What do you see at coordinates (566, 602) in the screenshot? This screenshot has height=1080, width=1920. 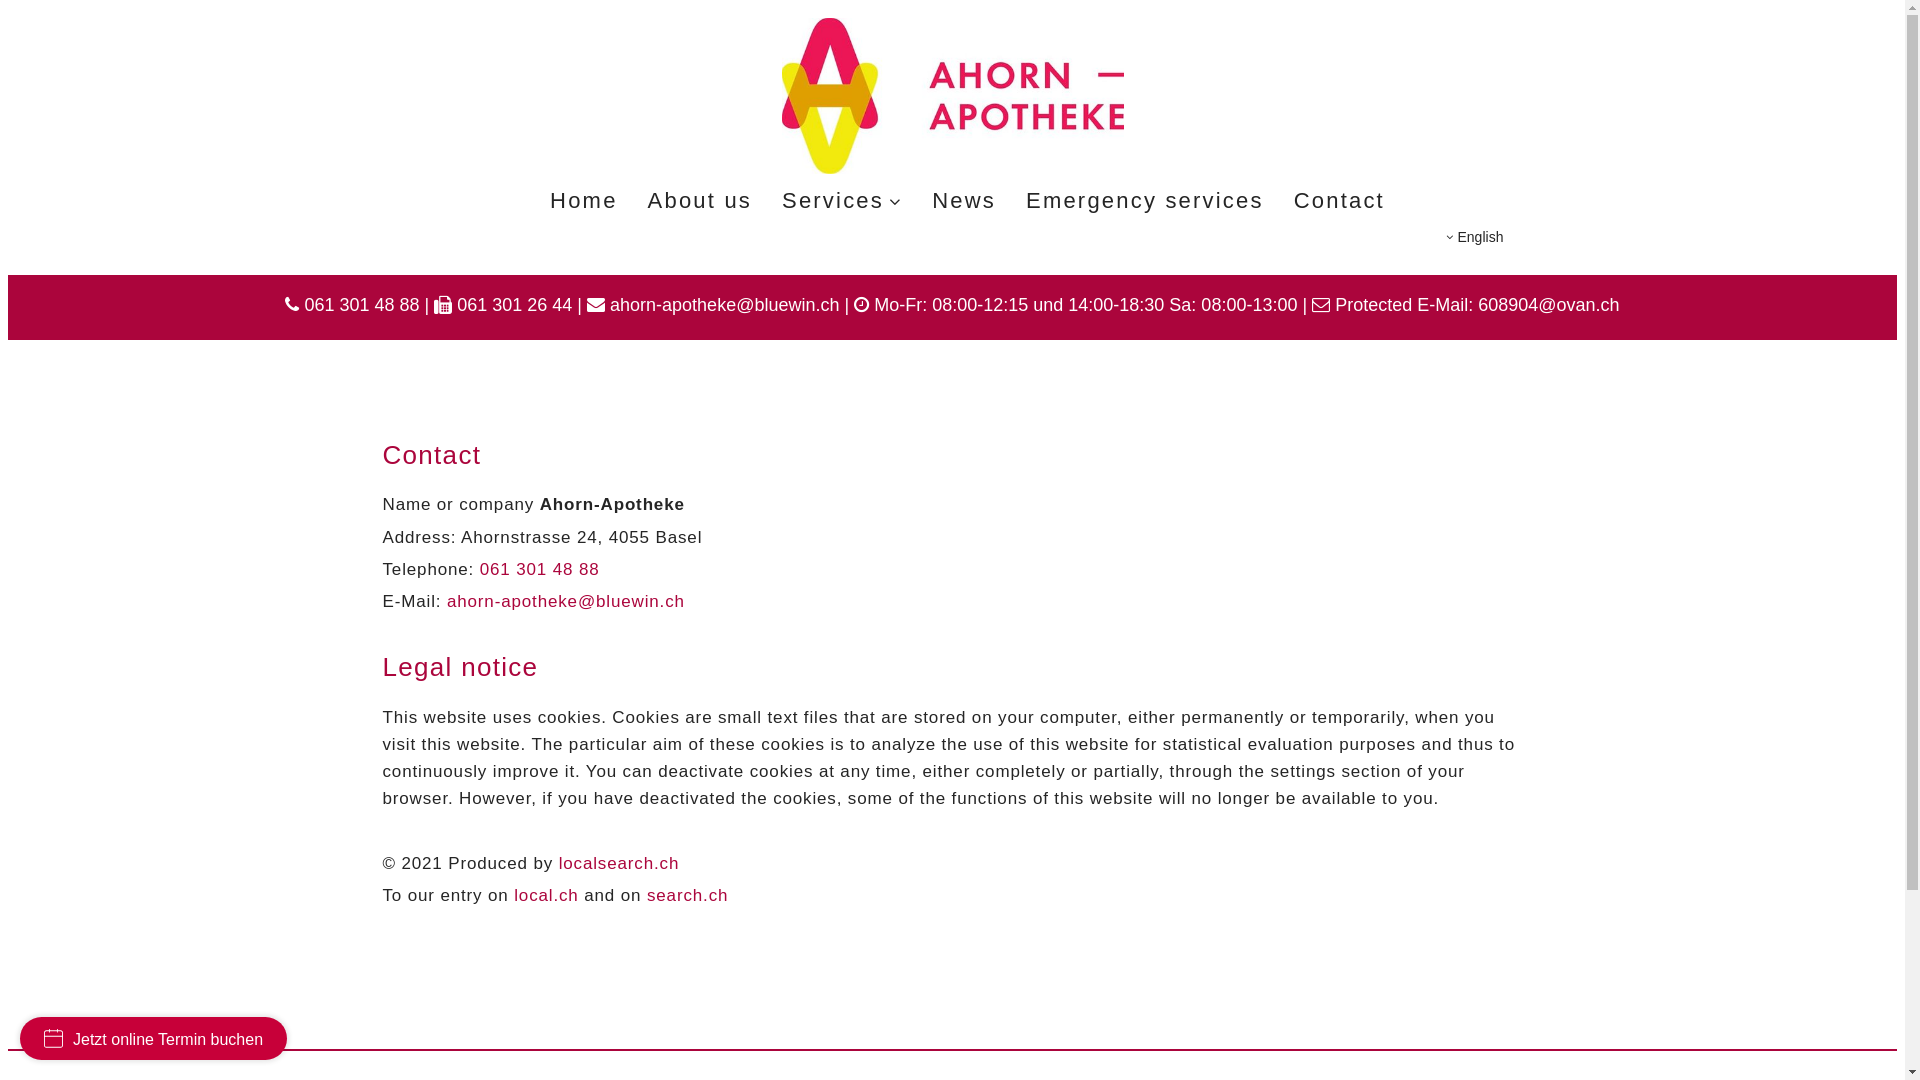 I see `ahorn-apotheke@bluewin.ch` at bounding box center [566, 602].